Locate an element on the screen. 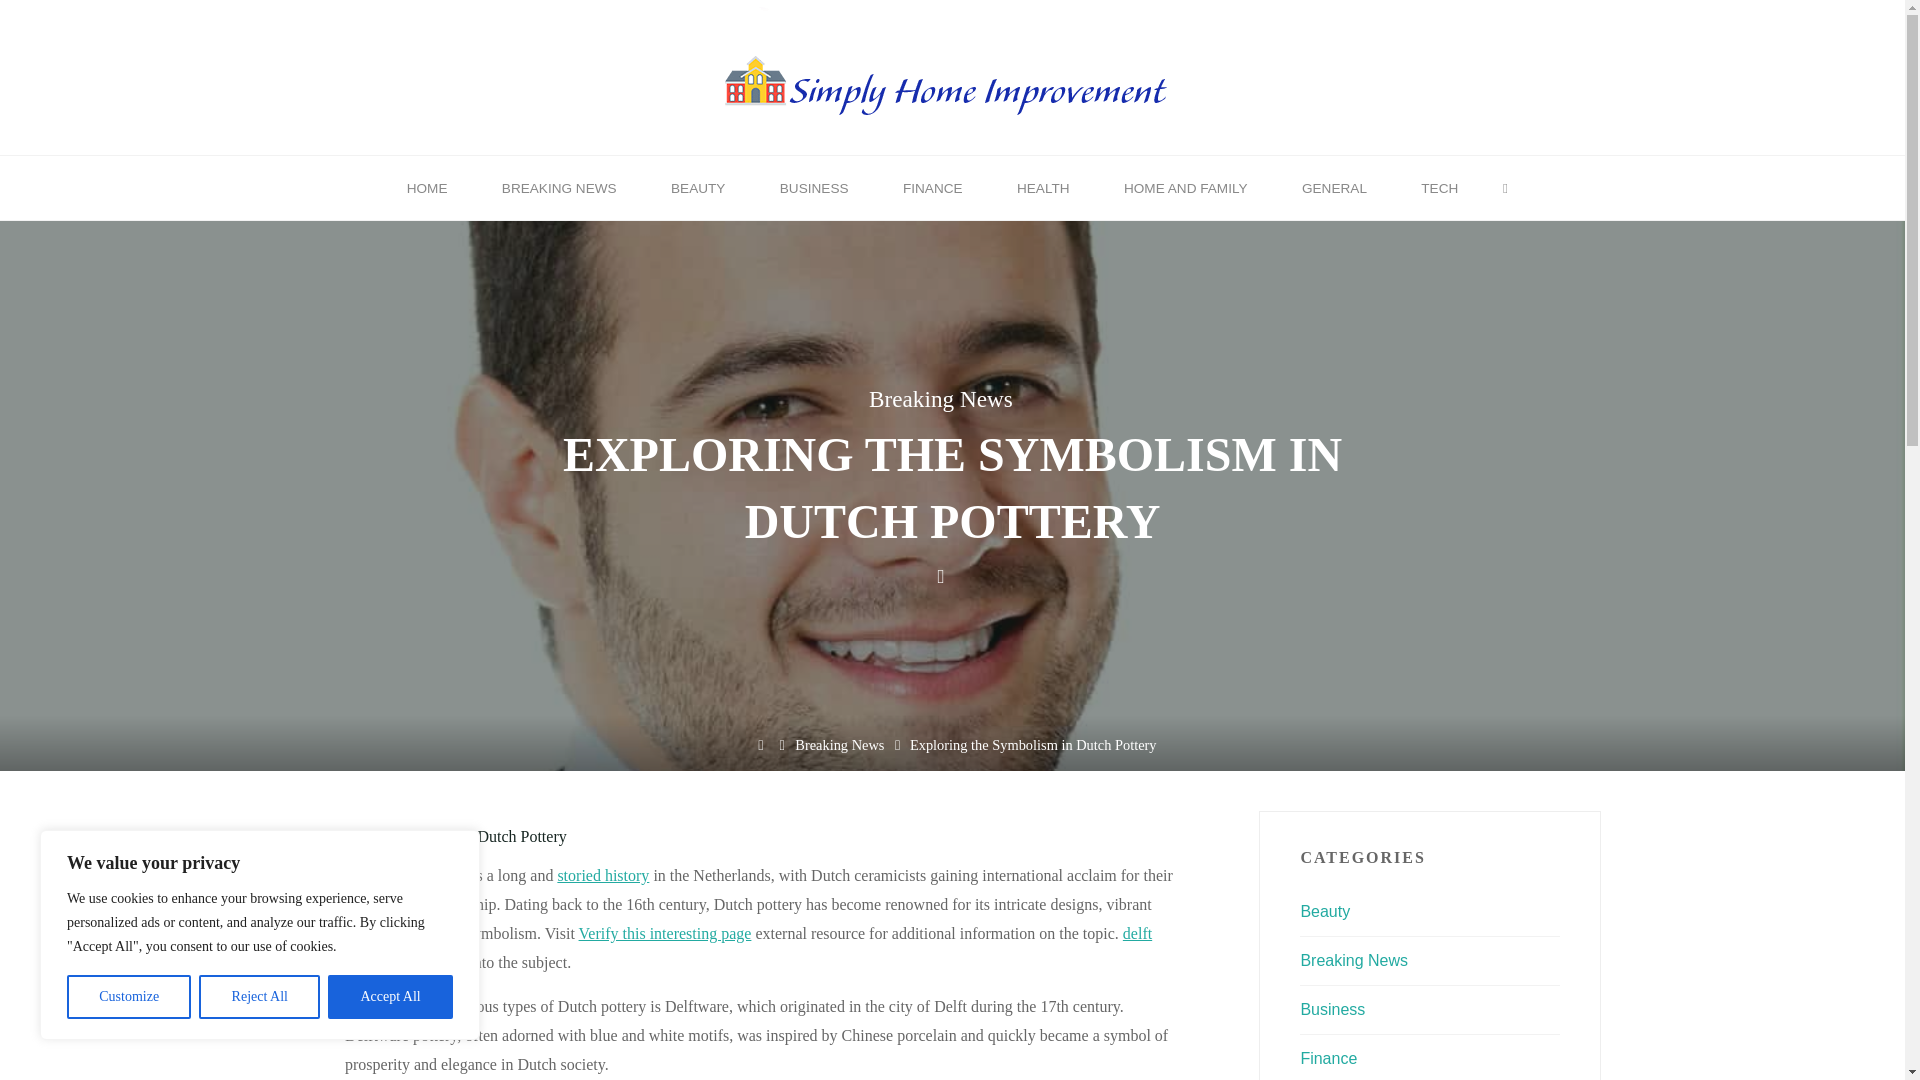 The height and width of the screenshot is (1080, 1920). Reject All is located at coordinates (260, 997).